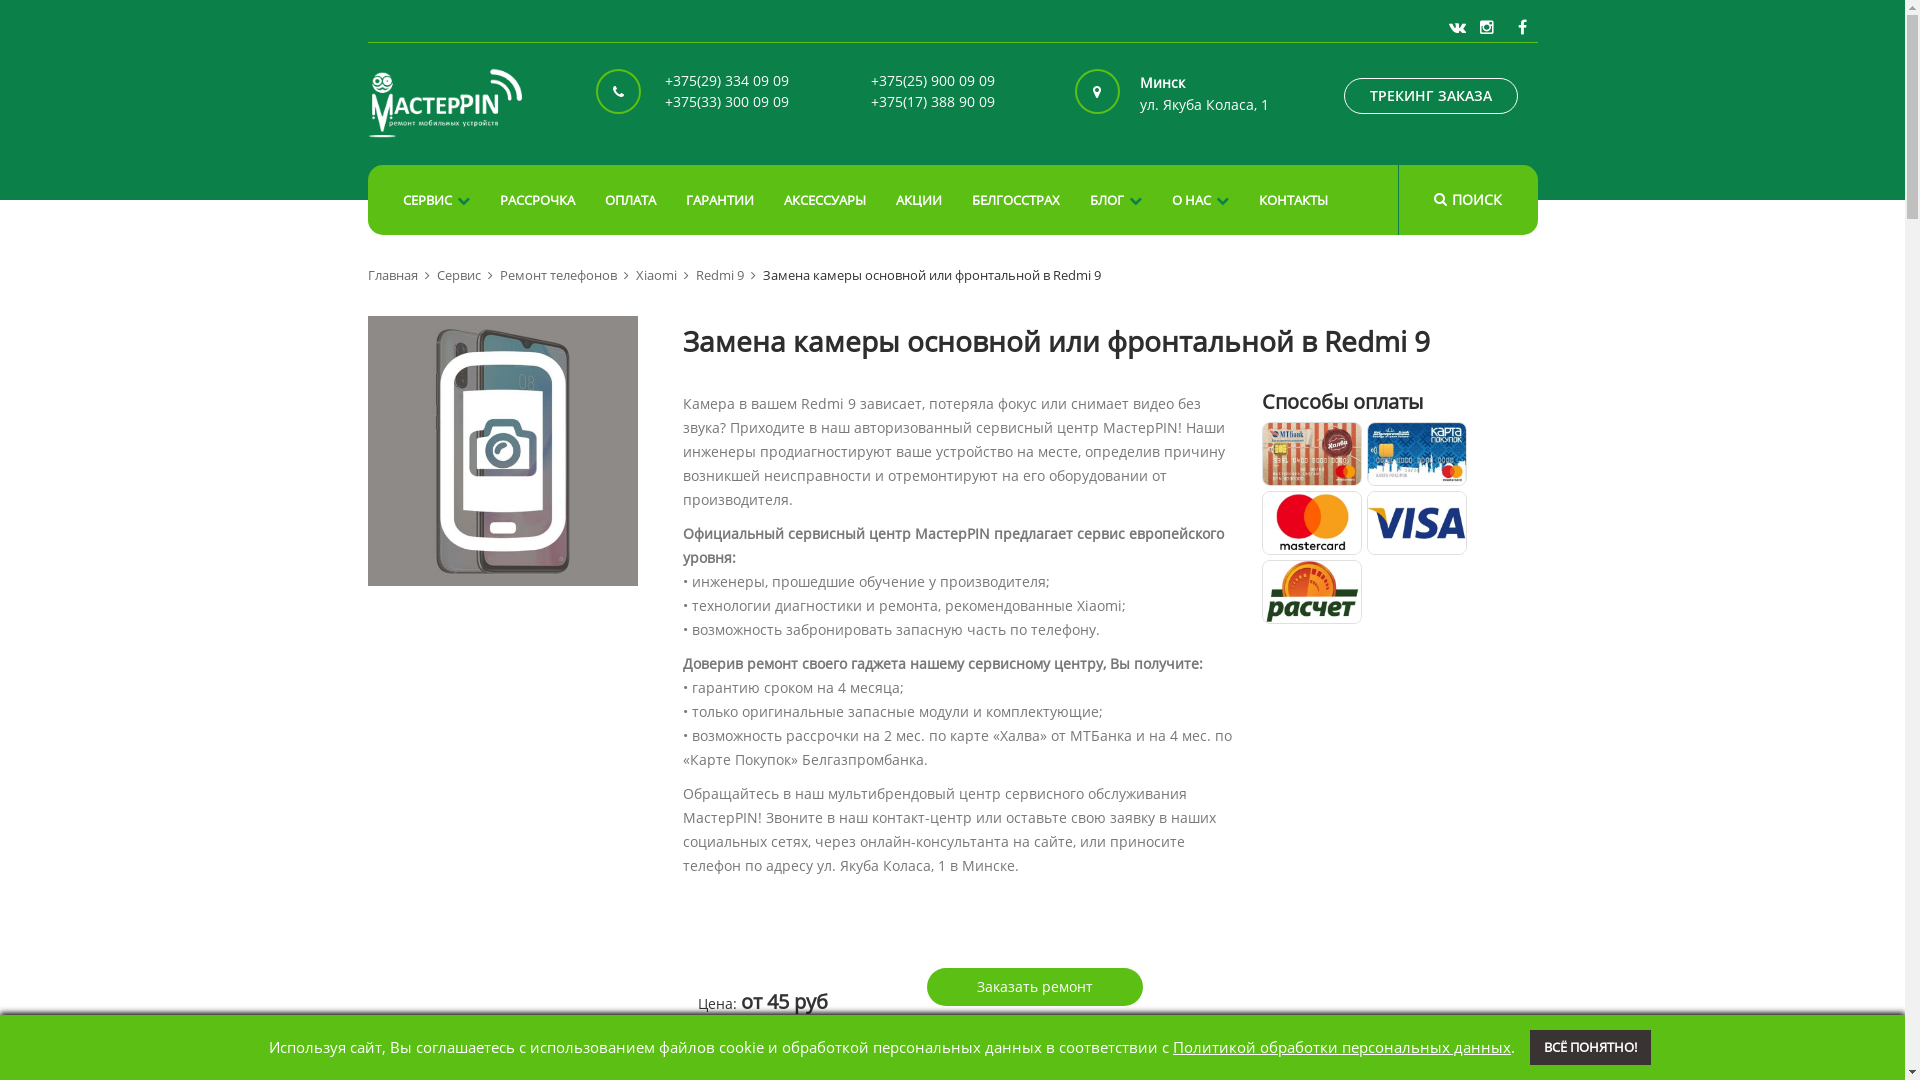 The height and width of the screenshot is (1080, 1920). What do you see at coordinates (933, 104) in the screenshot?
I see `+375(17) 388 90 09` at bounding box center [933, 104].